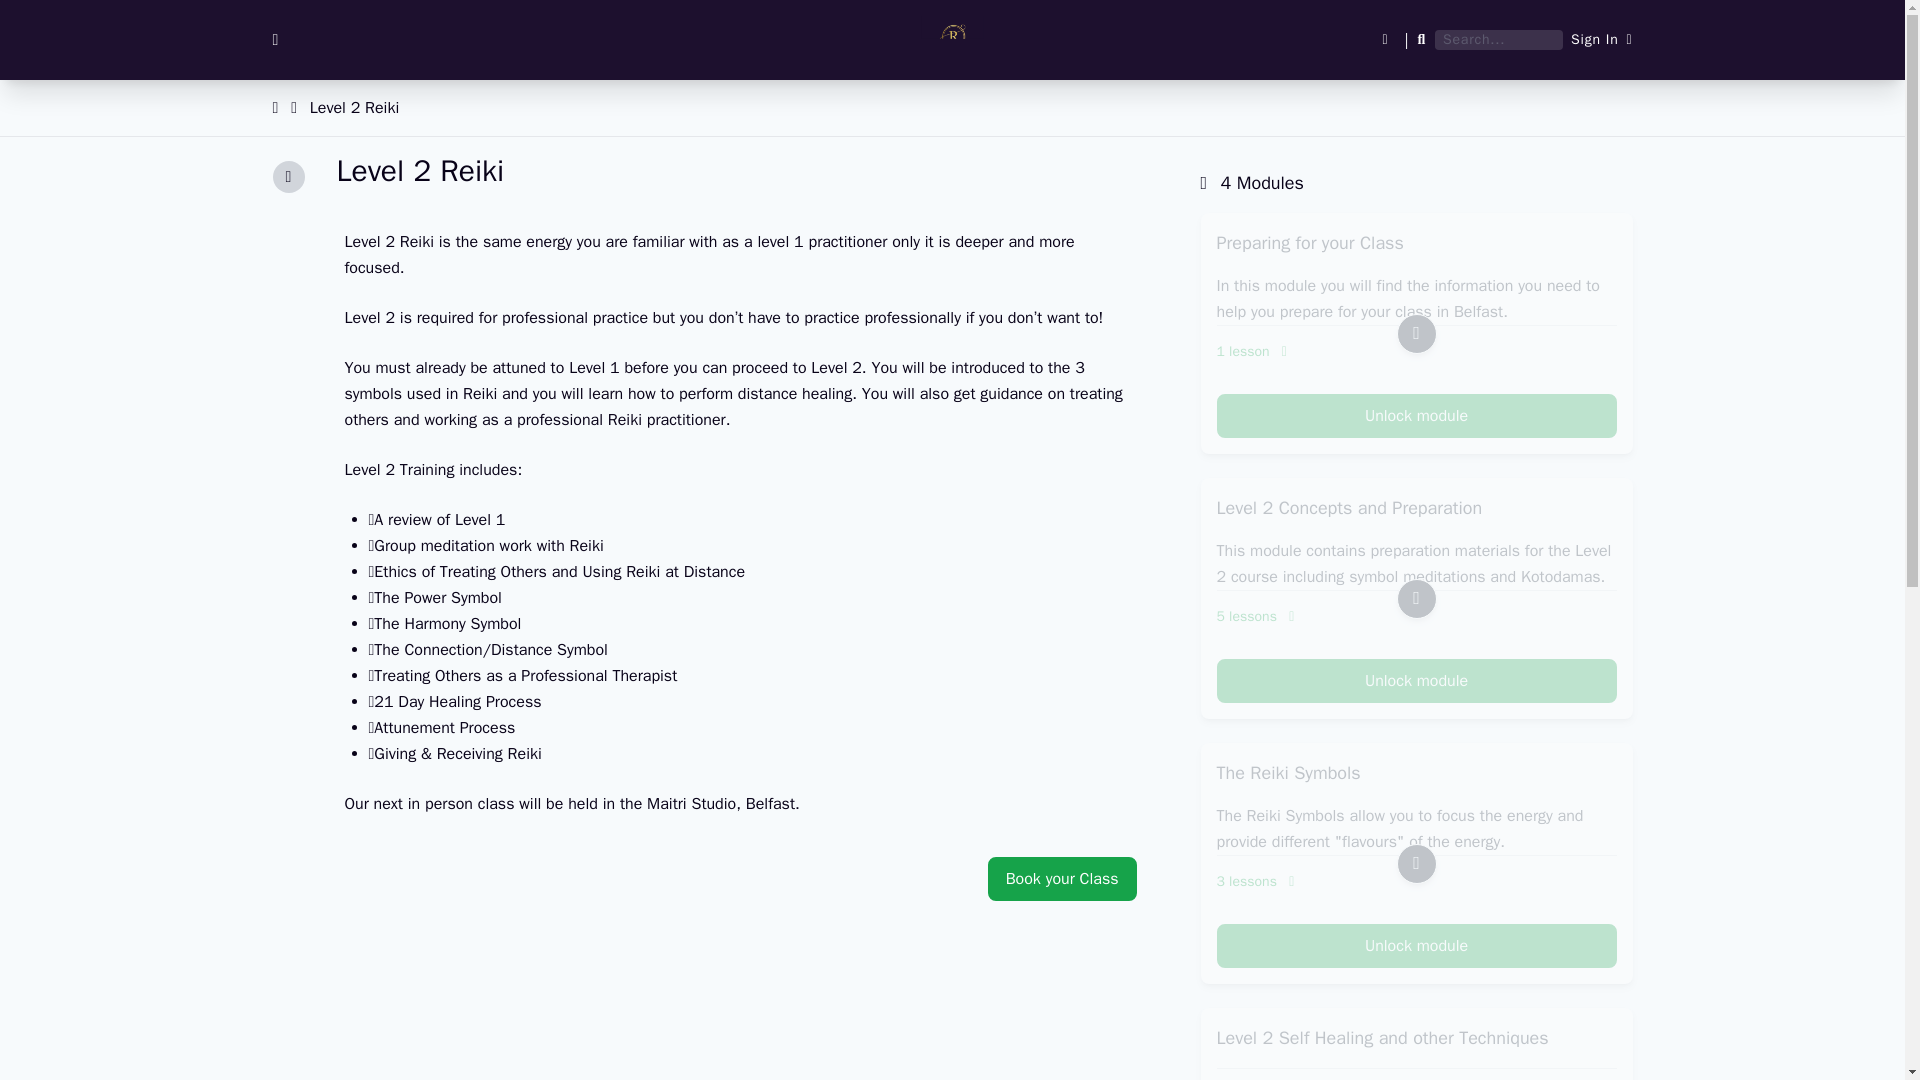  I want to click on 1 lesson, so click(1416, 352).